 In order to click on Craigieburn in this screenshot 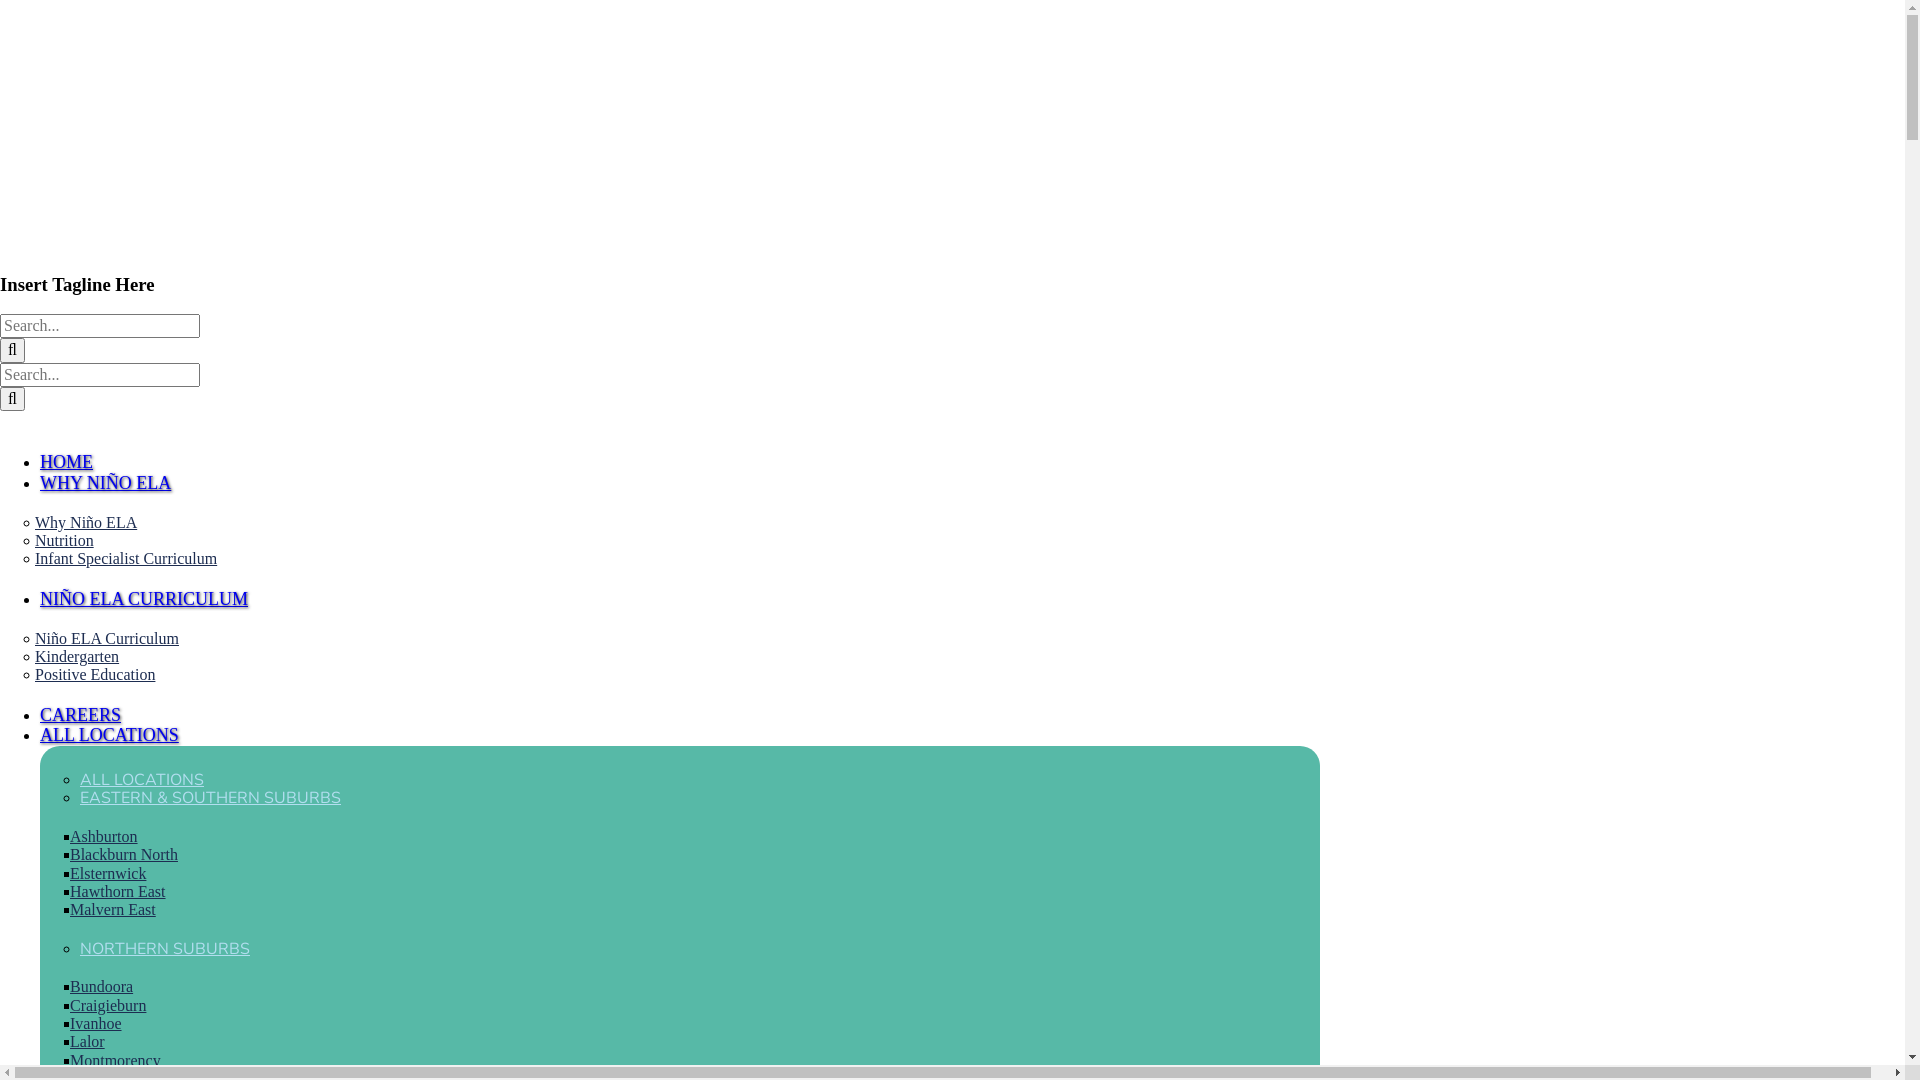, I will do `click(113, 1006)`.